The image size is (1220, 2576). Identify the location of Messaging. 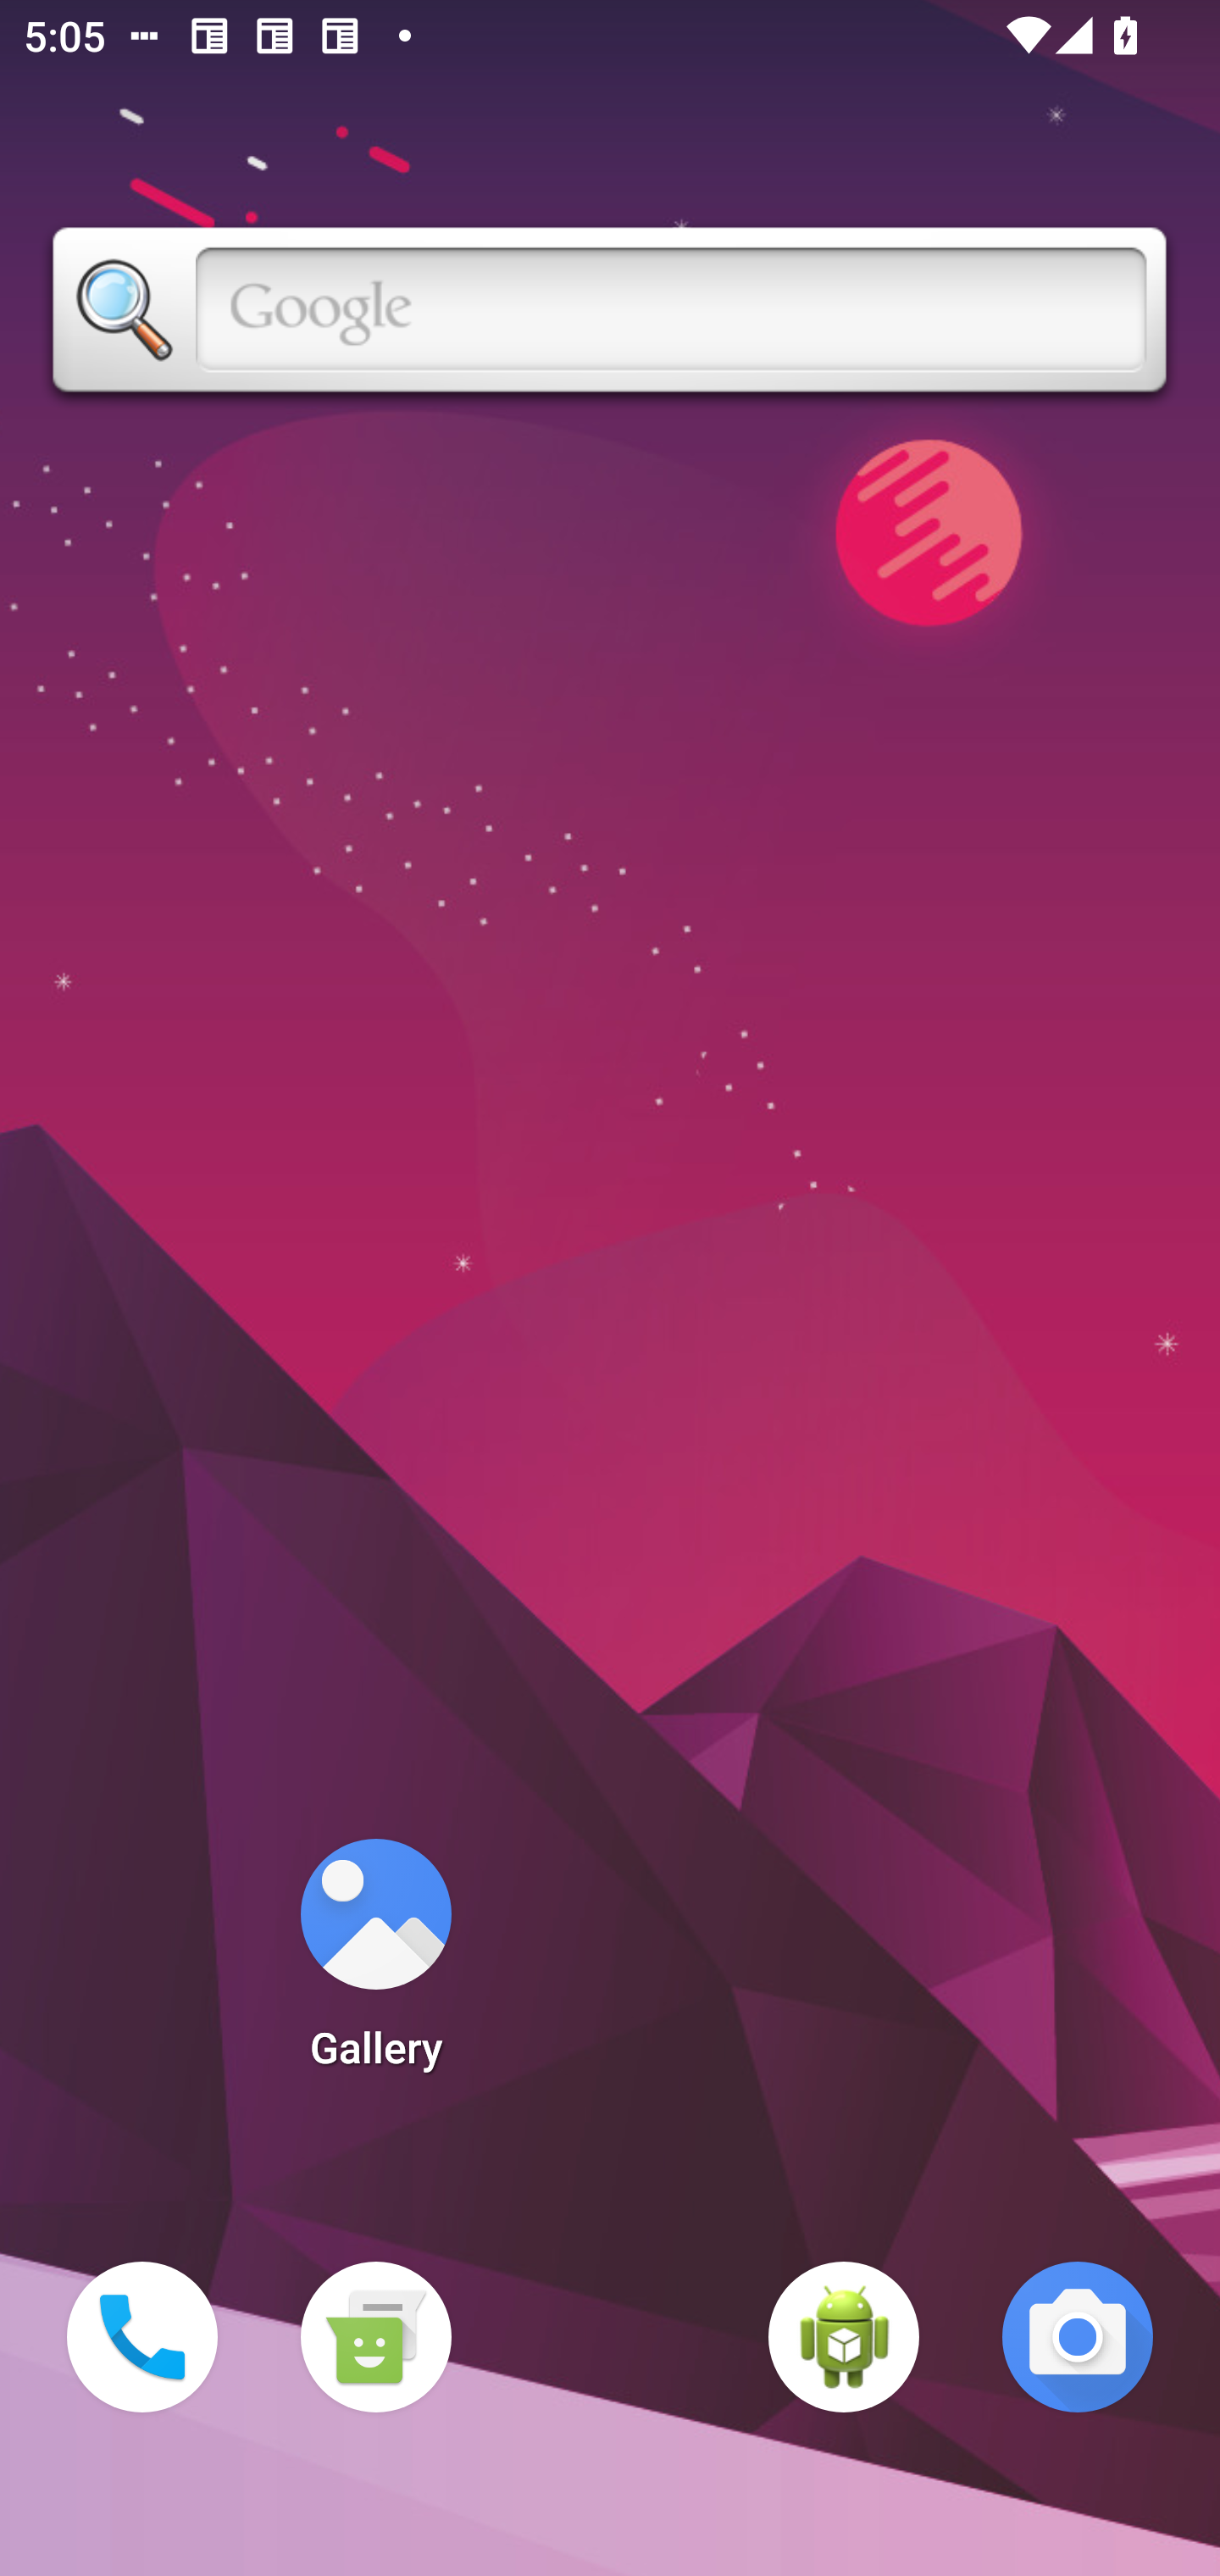
(375, 2337).